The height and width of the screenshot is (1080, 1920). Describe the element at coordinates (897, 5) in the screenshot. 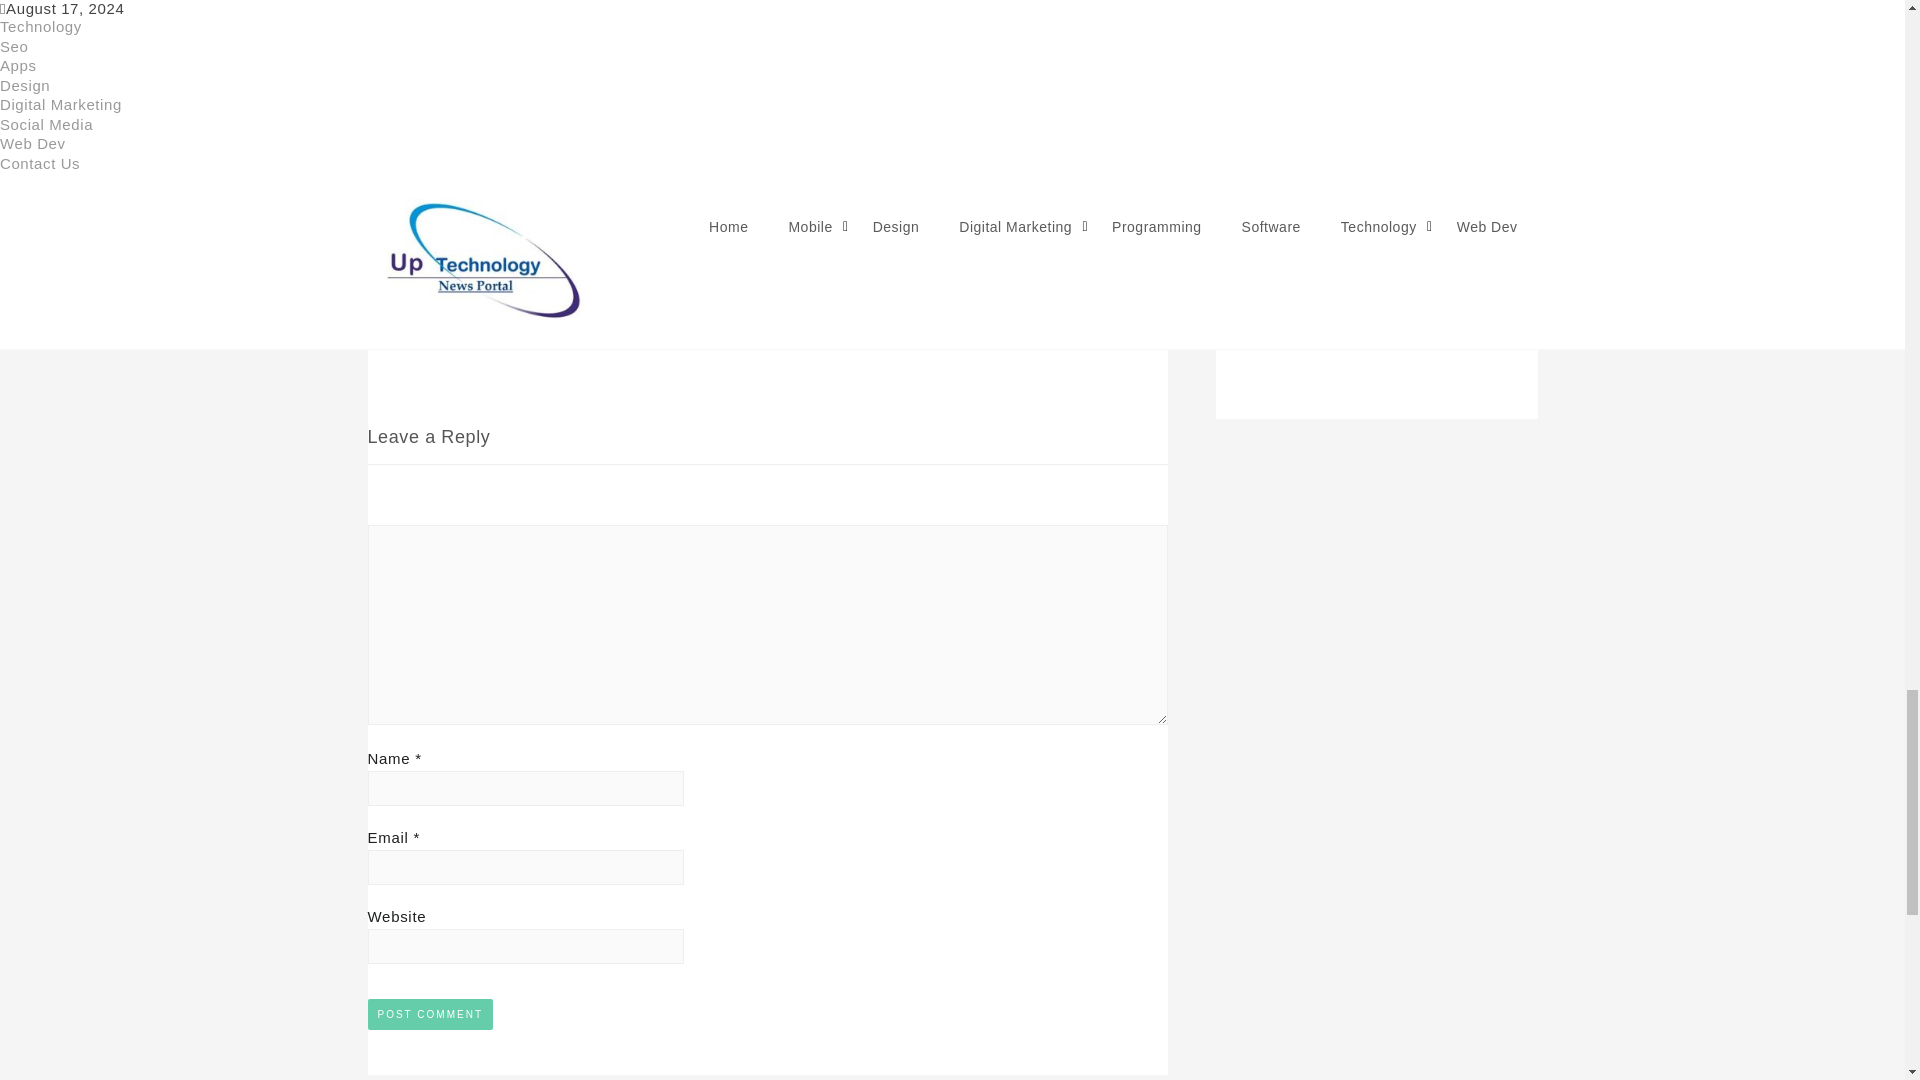

I see `An Easier Way To Use Internet And TV: Spectrum Double Play` at that location.